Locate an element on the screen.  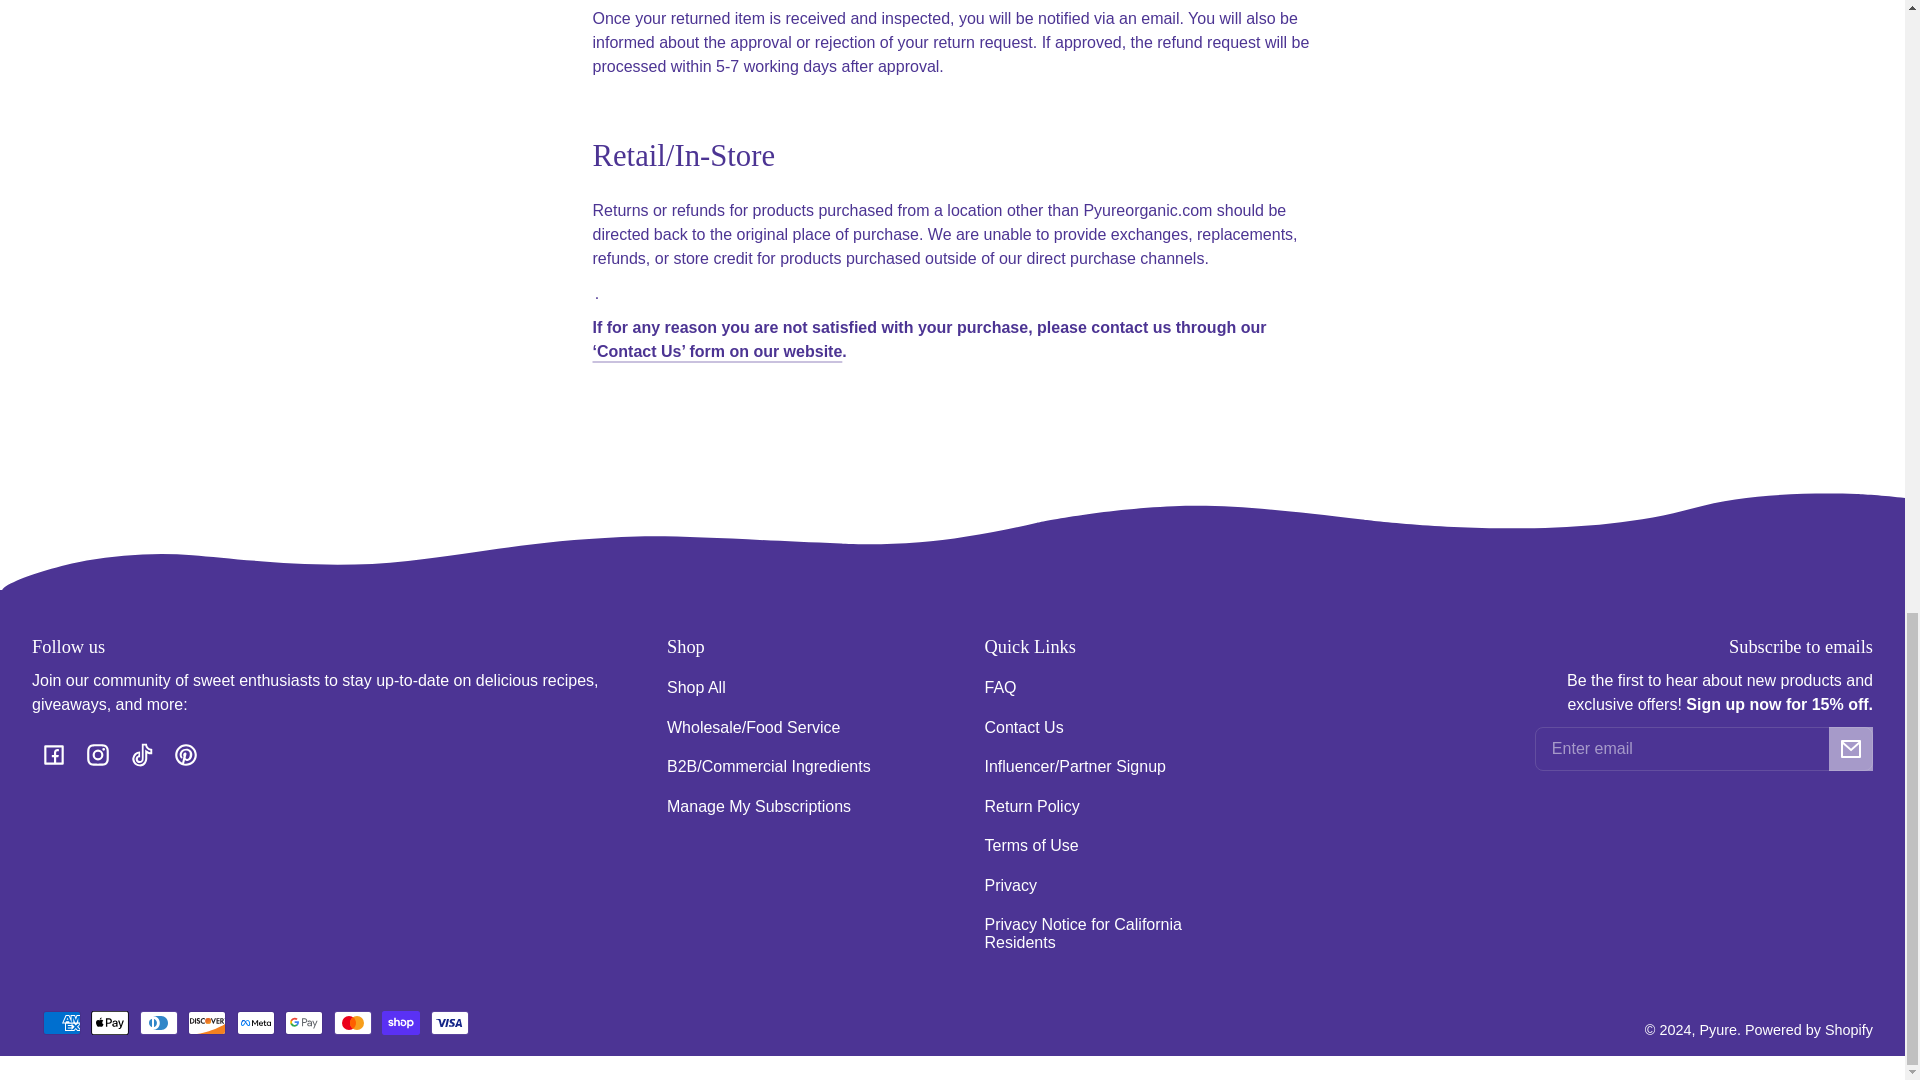
Shop Pay is located at coordinates (401, 1022).